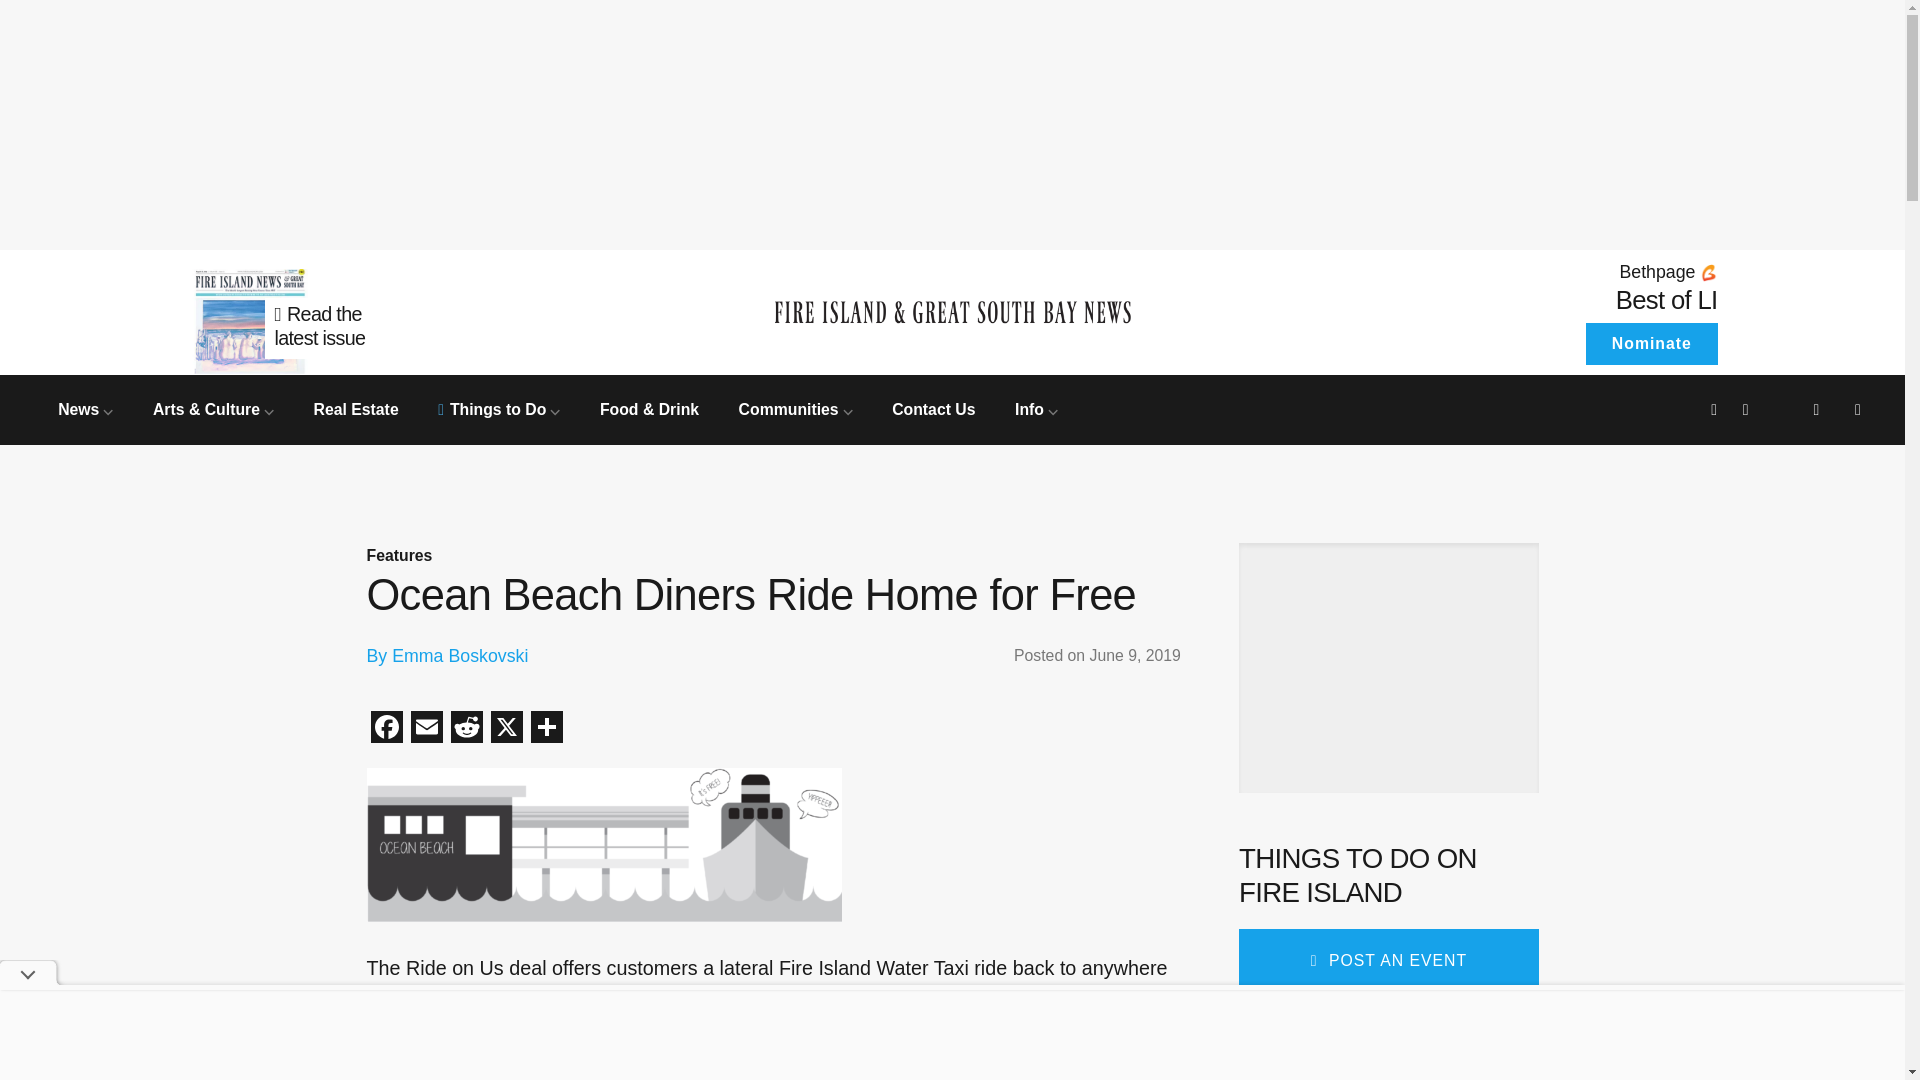 Image resolution: width=1920 pixels, height=1080 pixels. What do you see at coordinates (1036, 408) in the screenshot?
I see `Things to Do` at bounding box center [1036, 408].